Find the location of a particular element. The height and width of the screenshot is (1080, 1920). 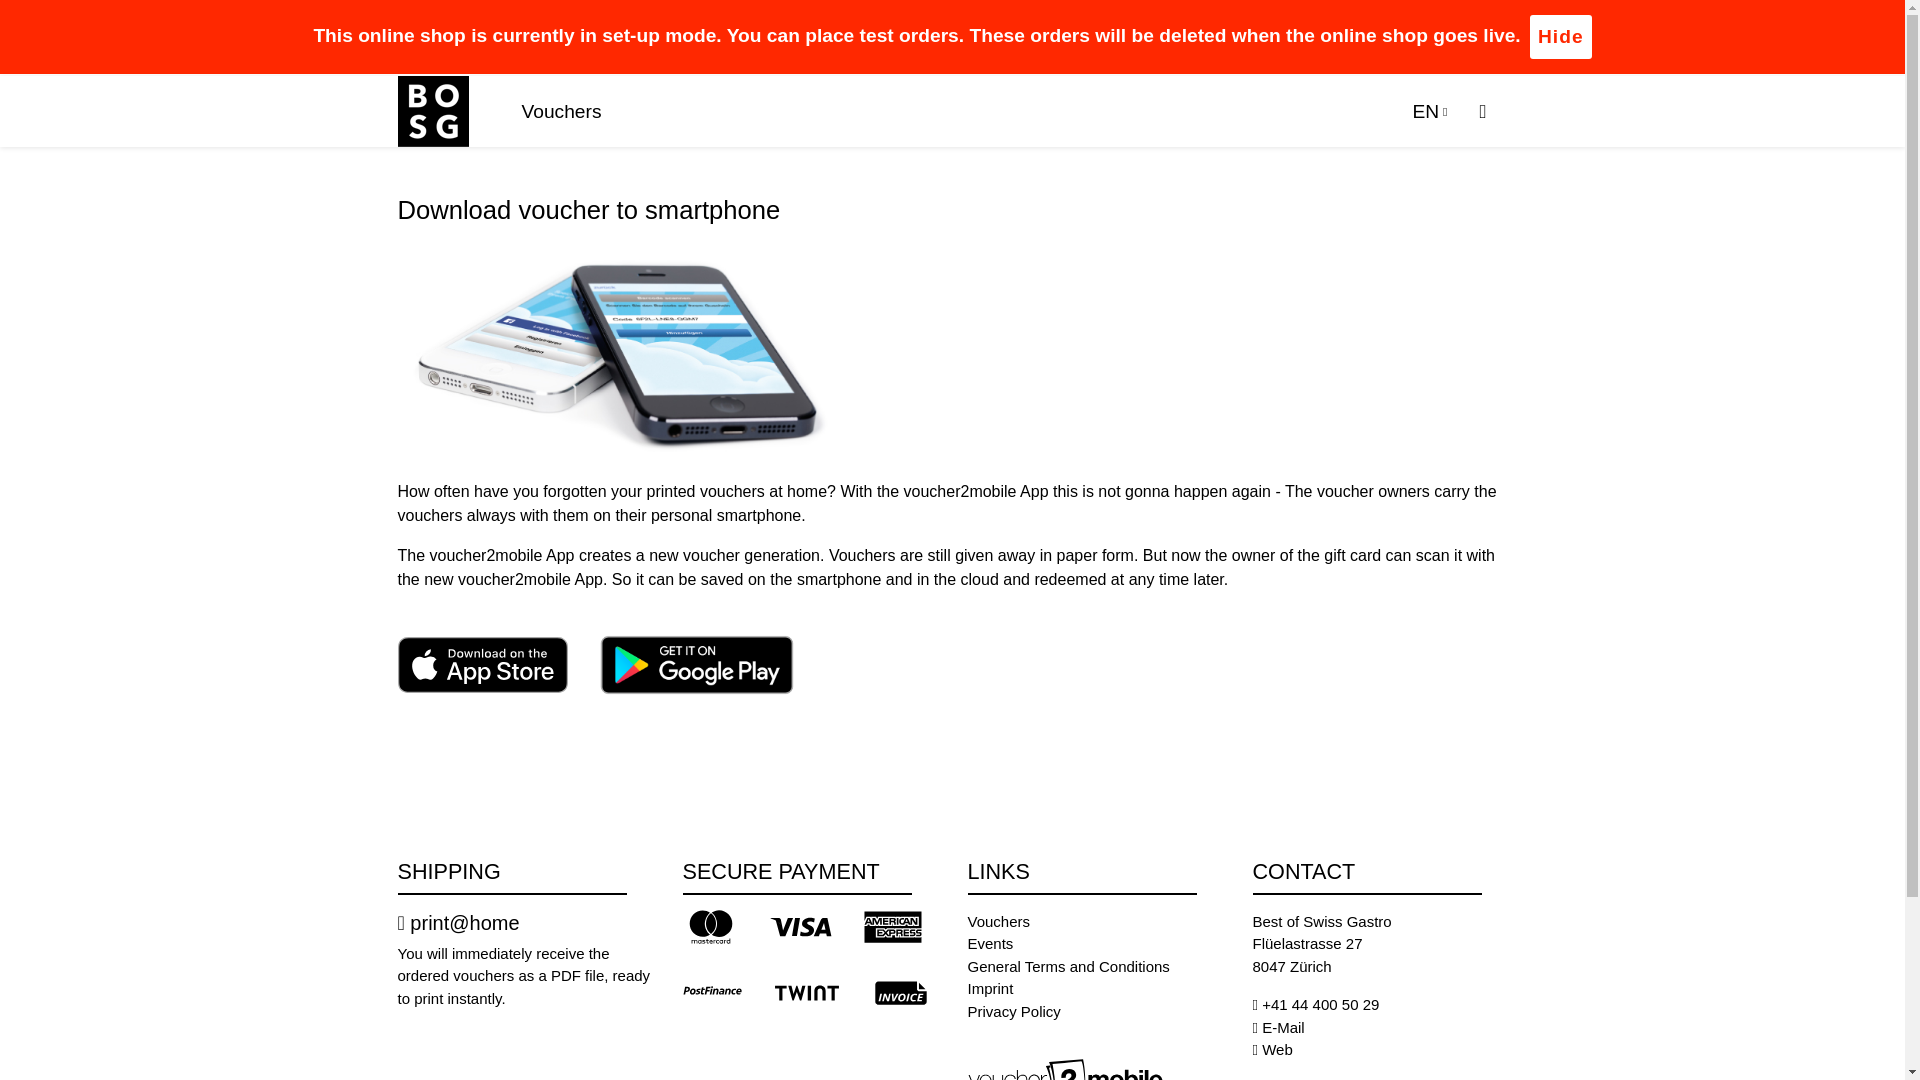

Events is located at coordinates (990, 943).